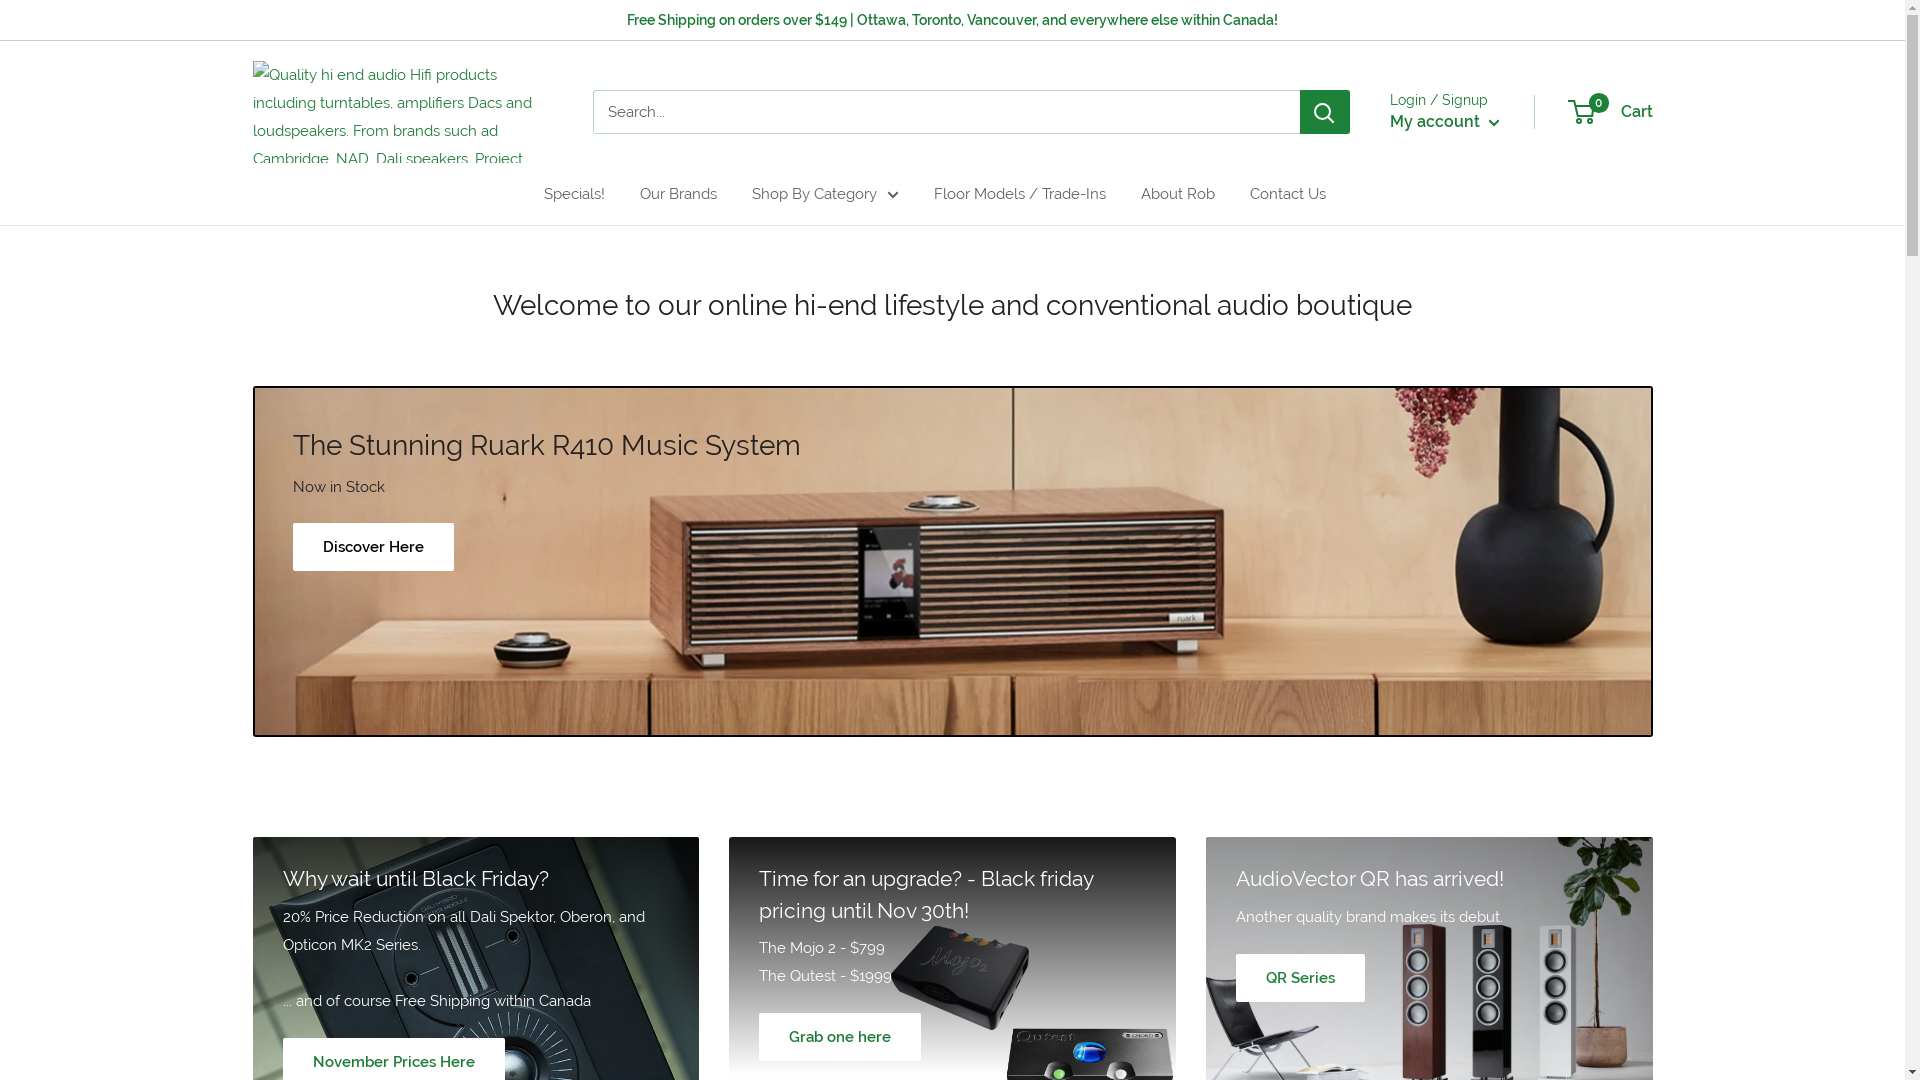 The image size is (1920, 1080). Describe the element at coordinates (574, 194) in the screenshot. I see `Specials!` at that location.